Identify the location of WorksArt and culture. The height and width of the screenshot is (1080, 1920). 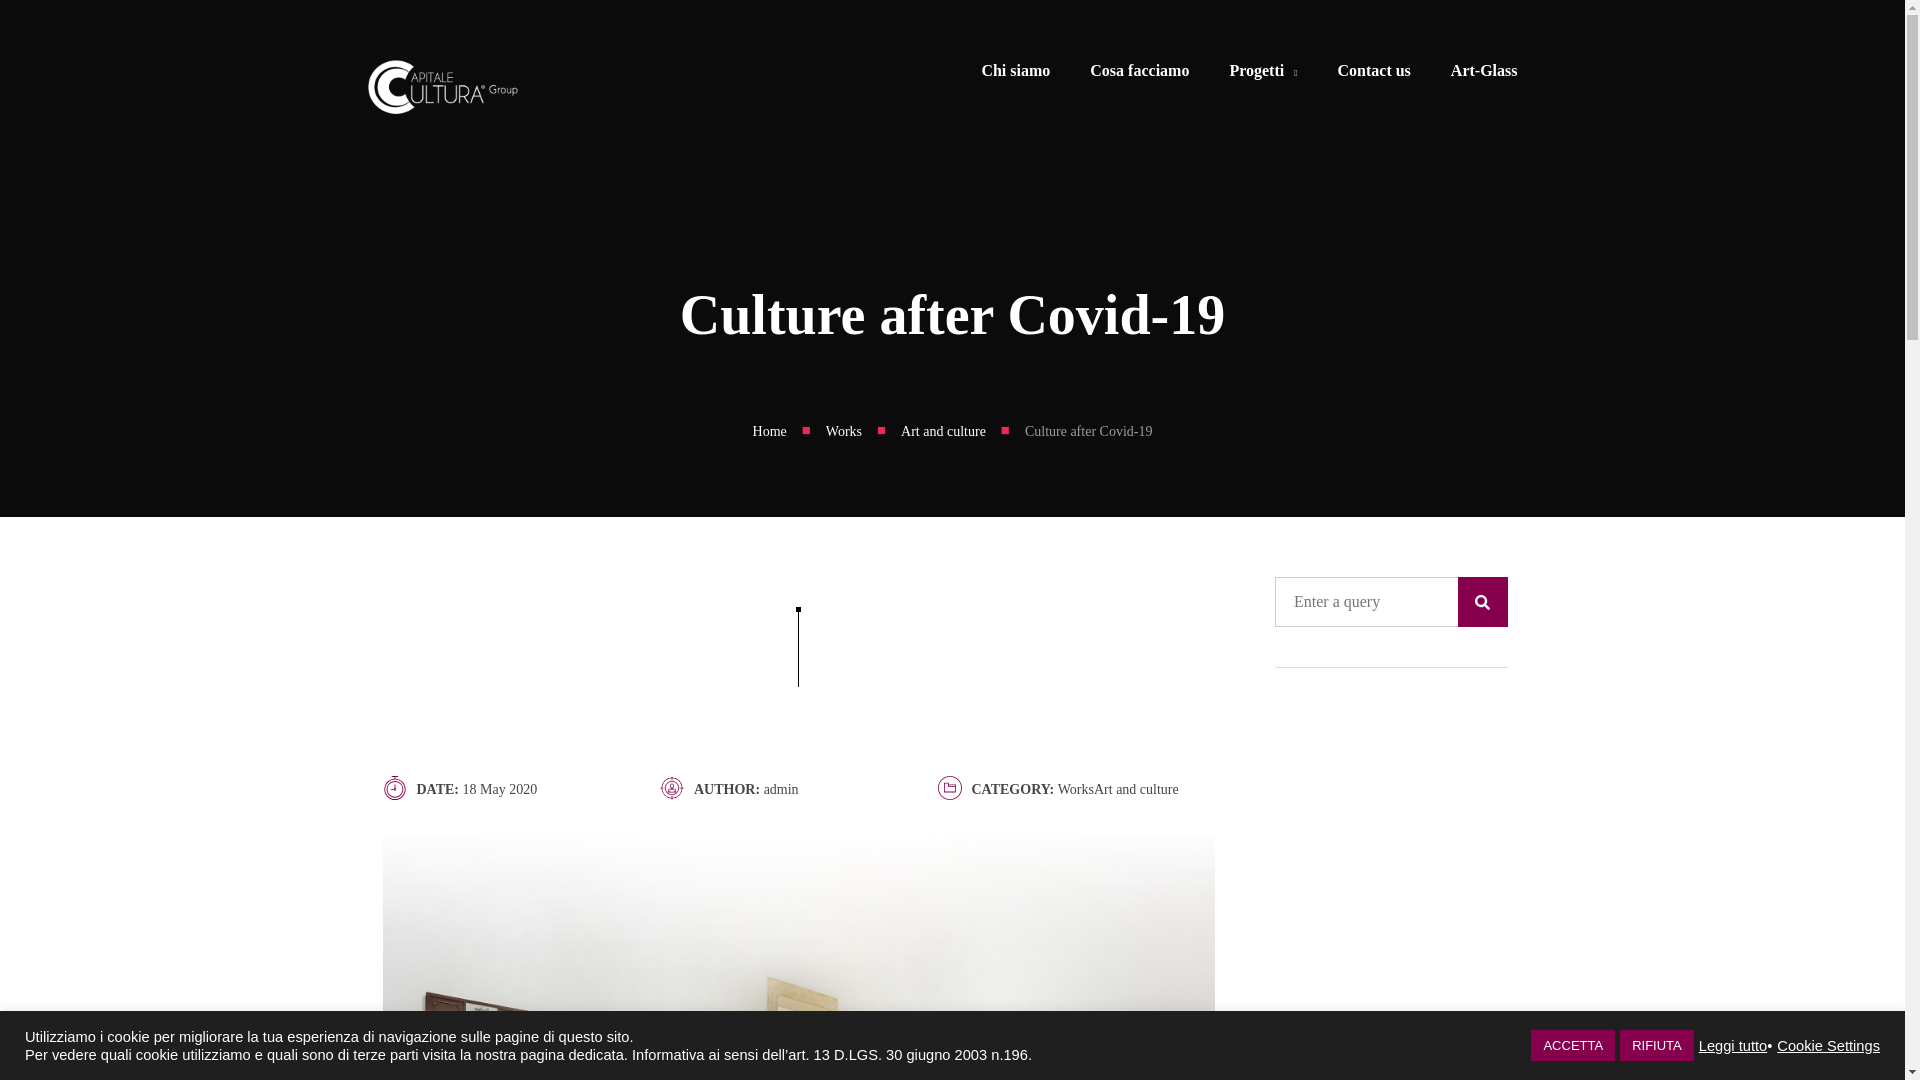
(1118, 789).